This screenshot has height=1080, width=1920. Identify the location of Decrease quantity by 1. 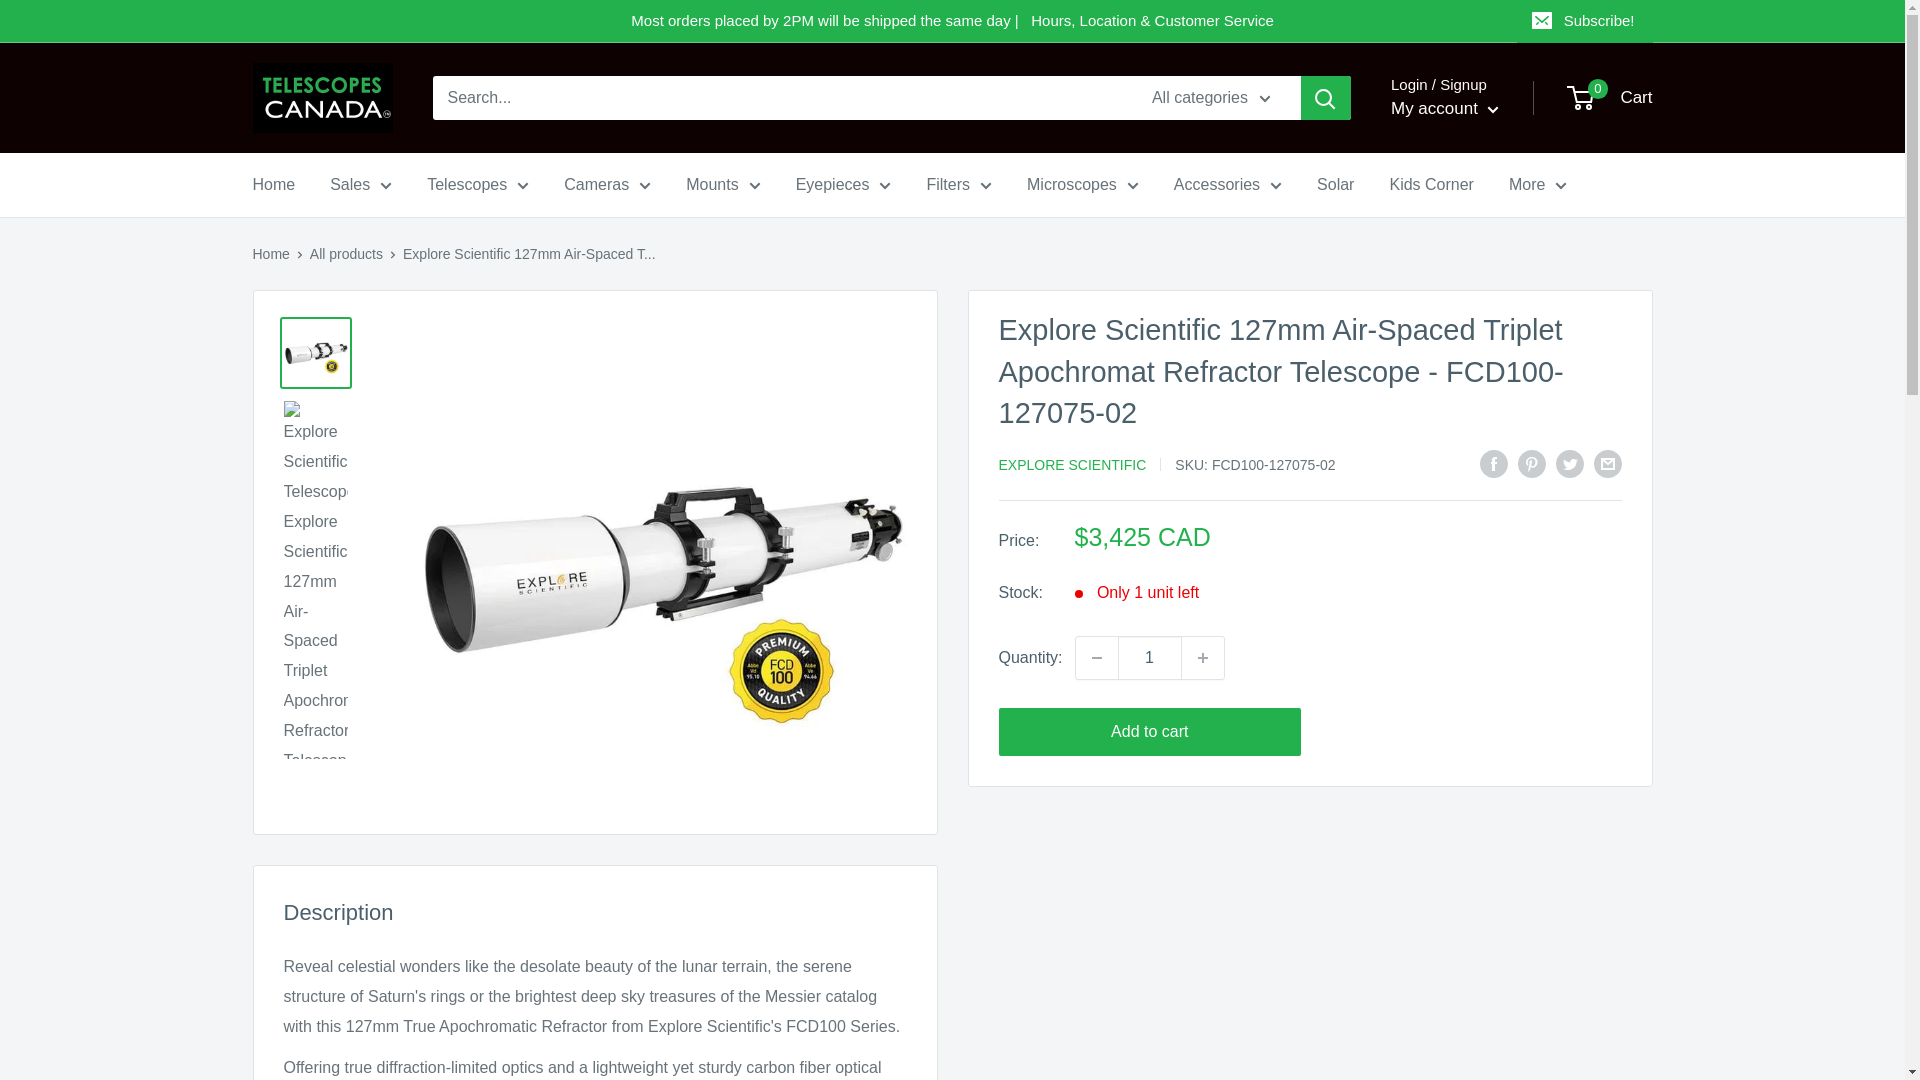
(1096, 658).